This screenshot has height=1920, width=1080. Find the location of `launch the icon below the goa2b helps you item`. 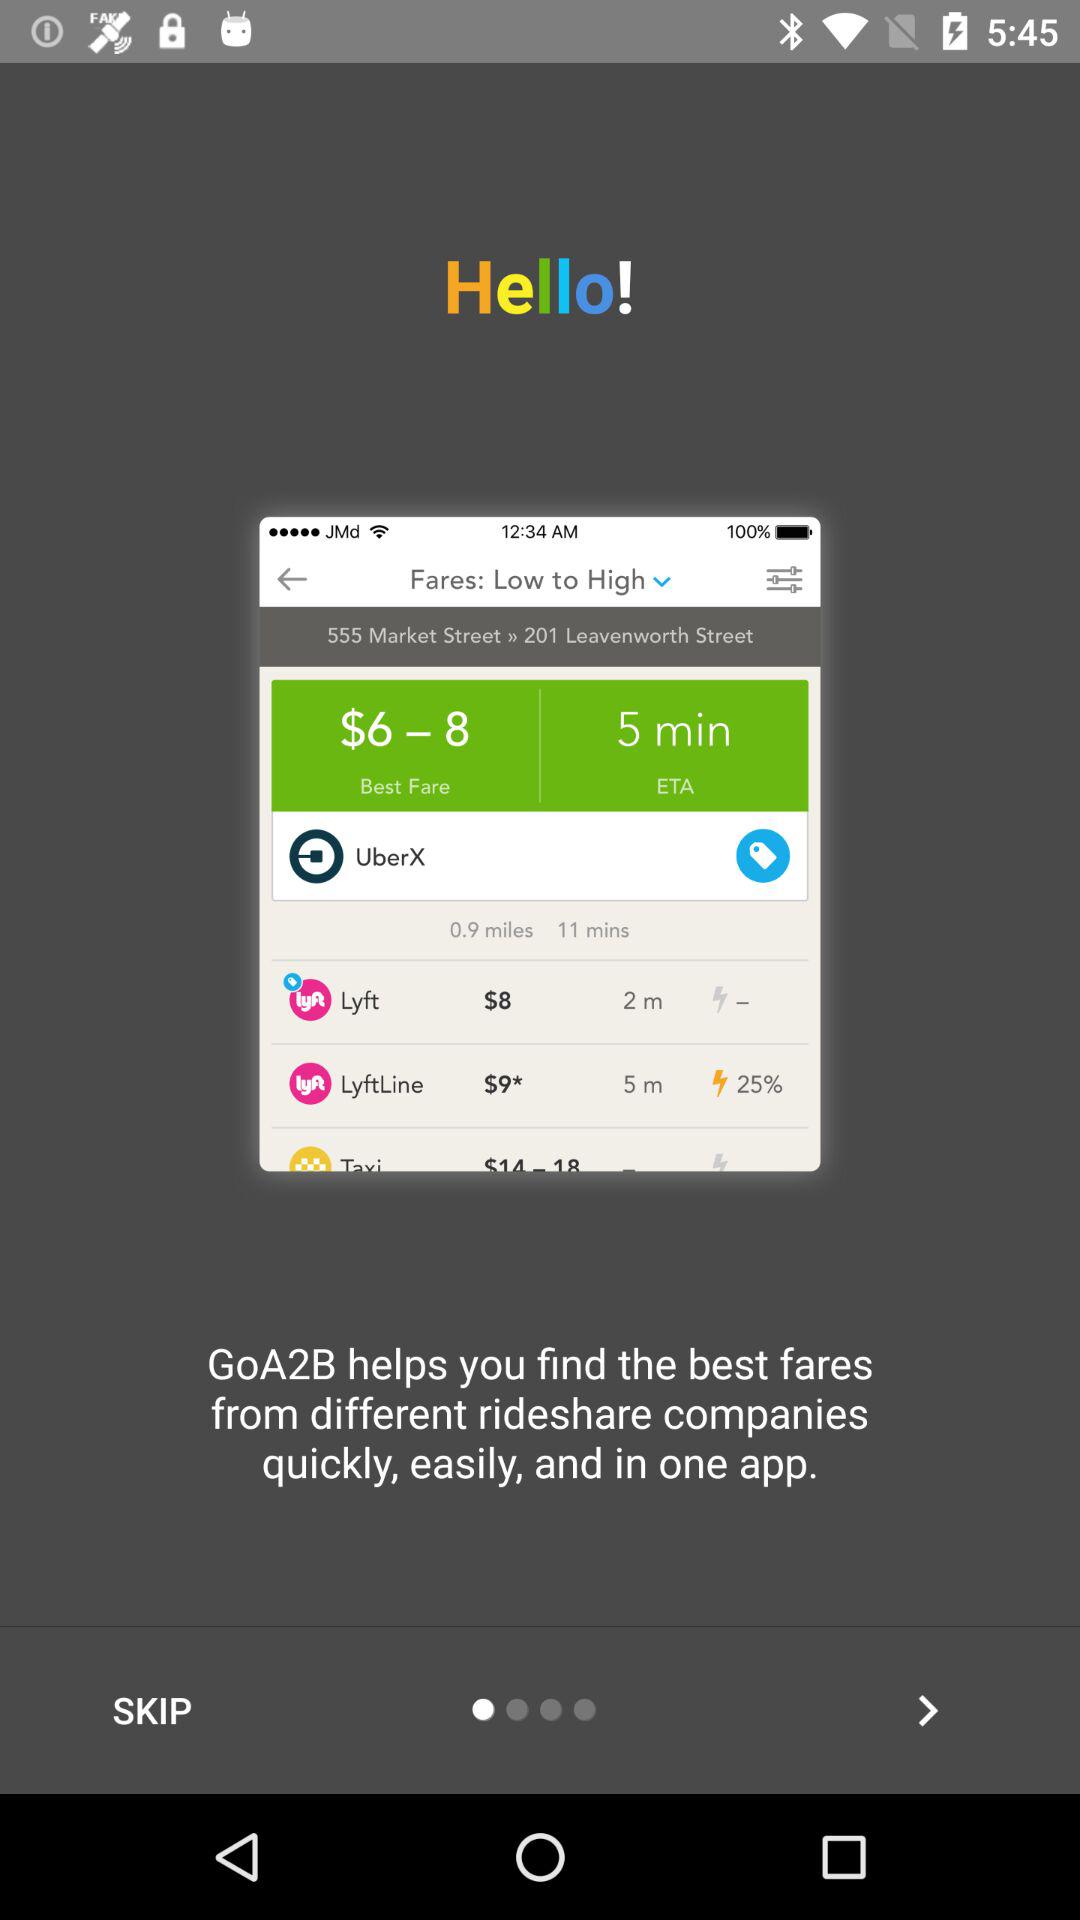

launch the icon below the goa2b helps you item is located at coordinates (927, 1710).